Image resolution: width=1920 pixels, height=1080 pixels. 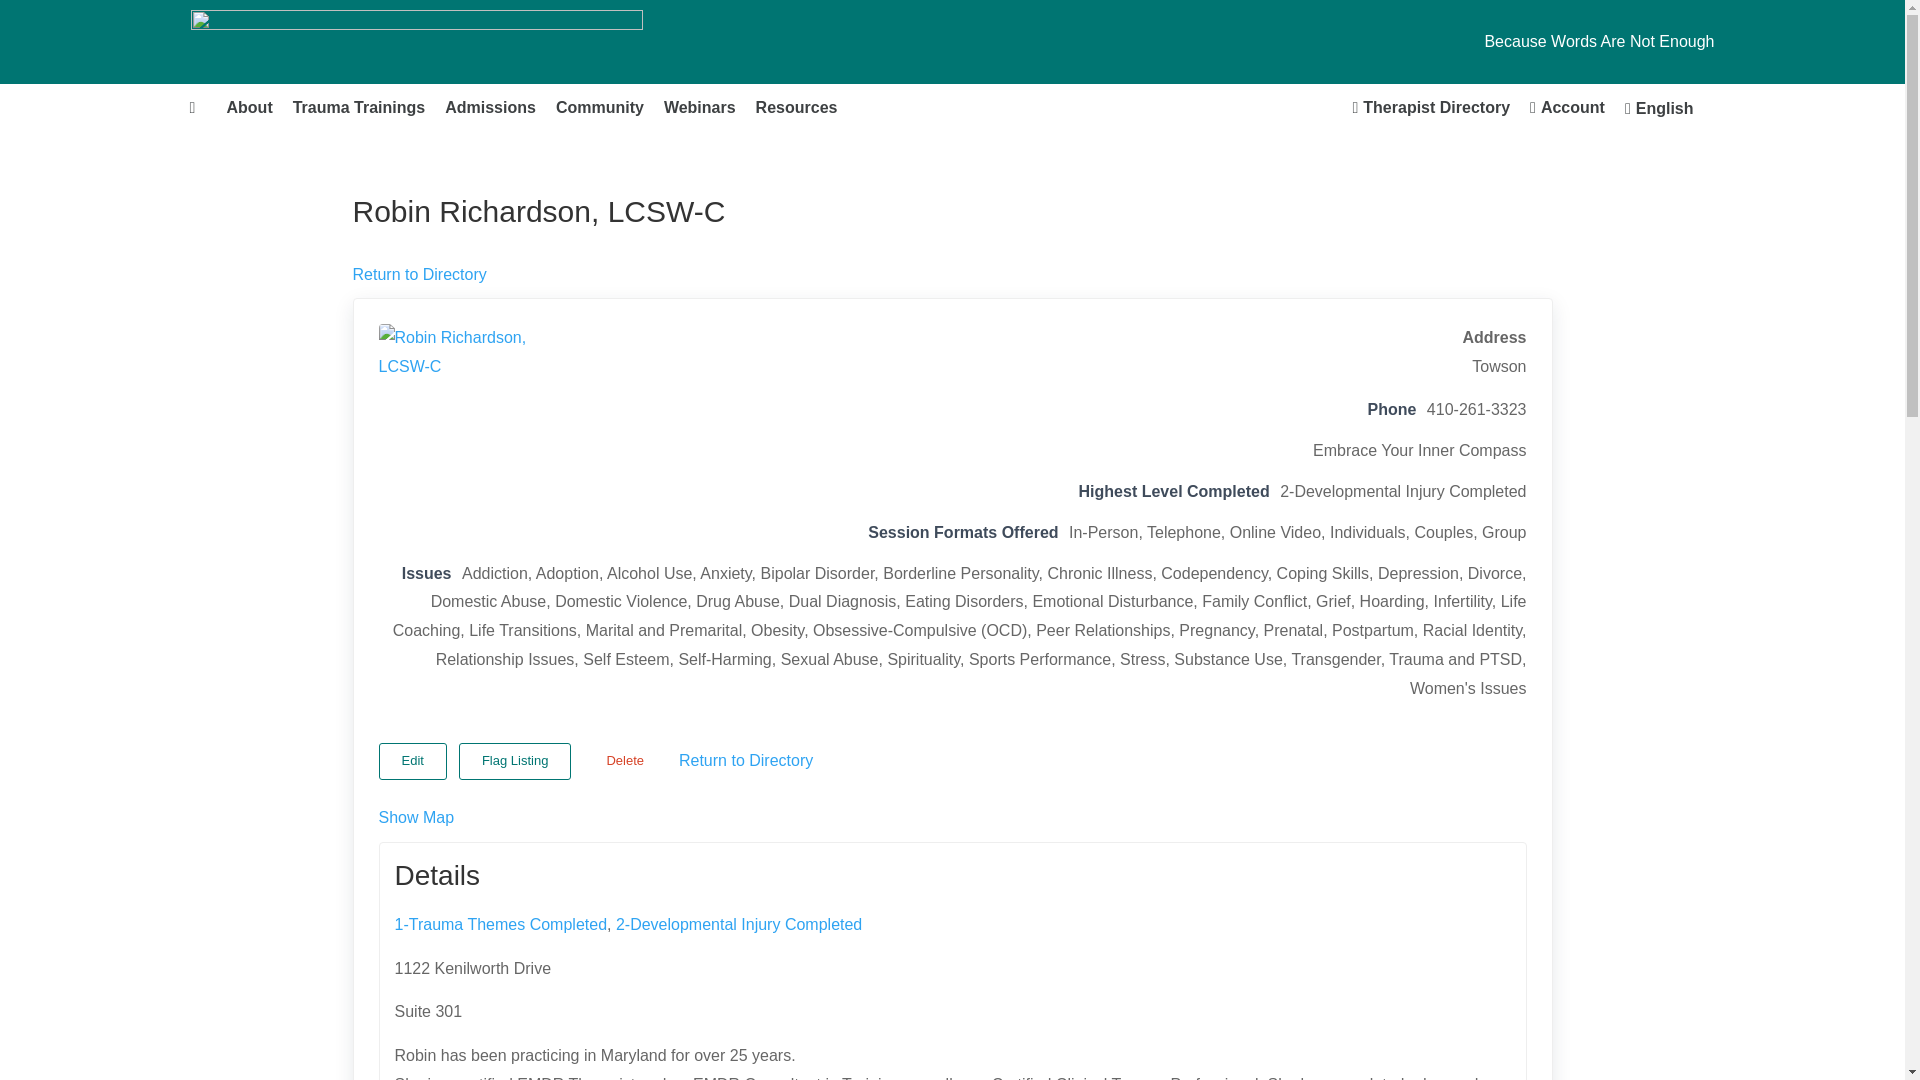 I want to click on Flag Listing, so click(x=514, y=761).